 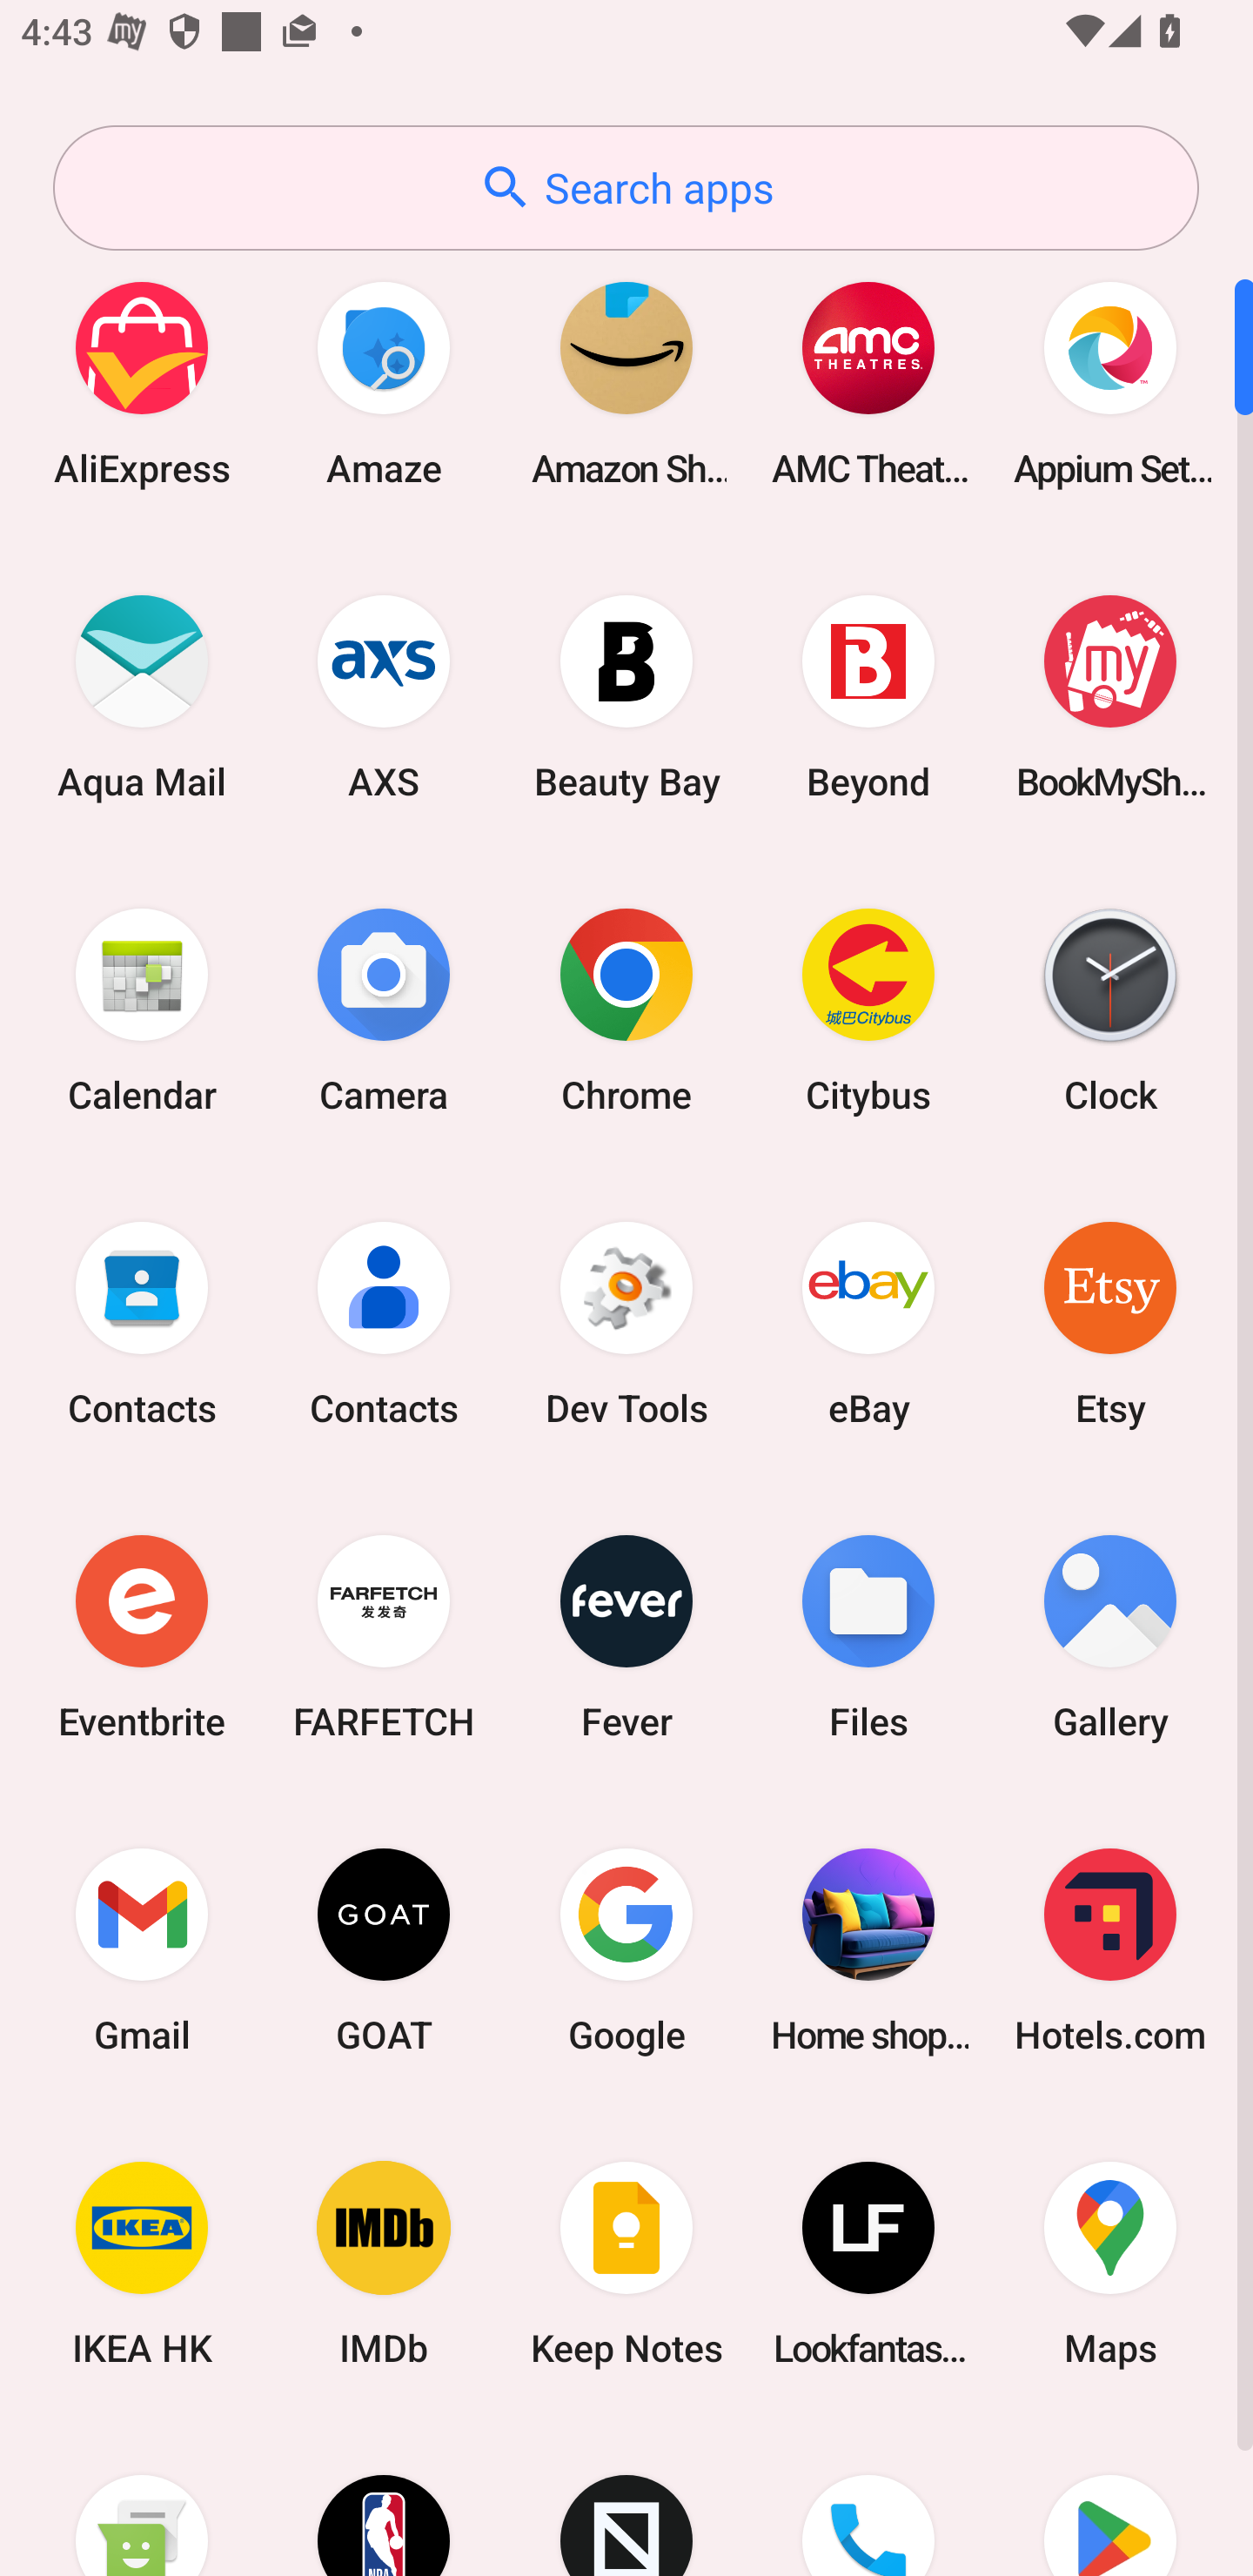 I want to click on Chrome, so click(x=626, y=1010).